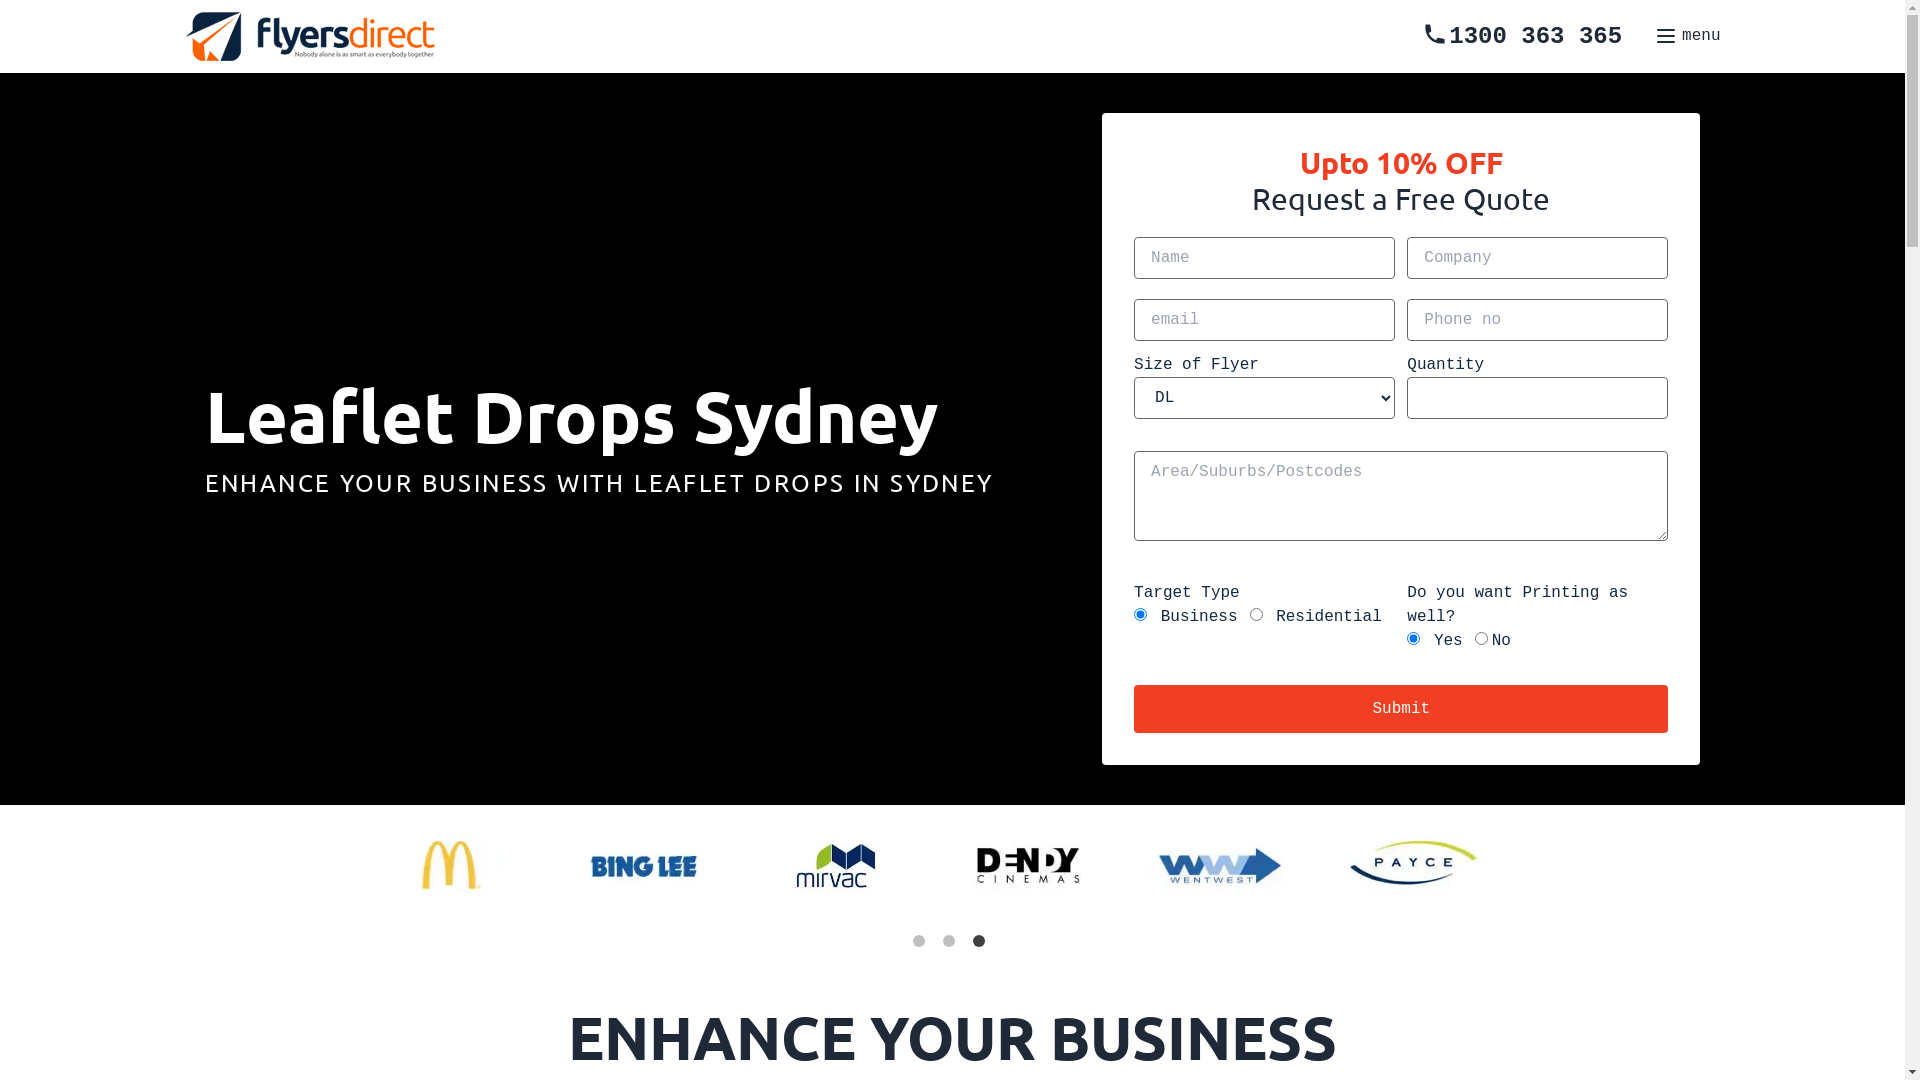  Describe the element at coordinates (982, 945) in the screenshot. I see `3` at that location.